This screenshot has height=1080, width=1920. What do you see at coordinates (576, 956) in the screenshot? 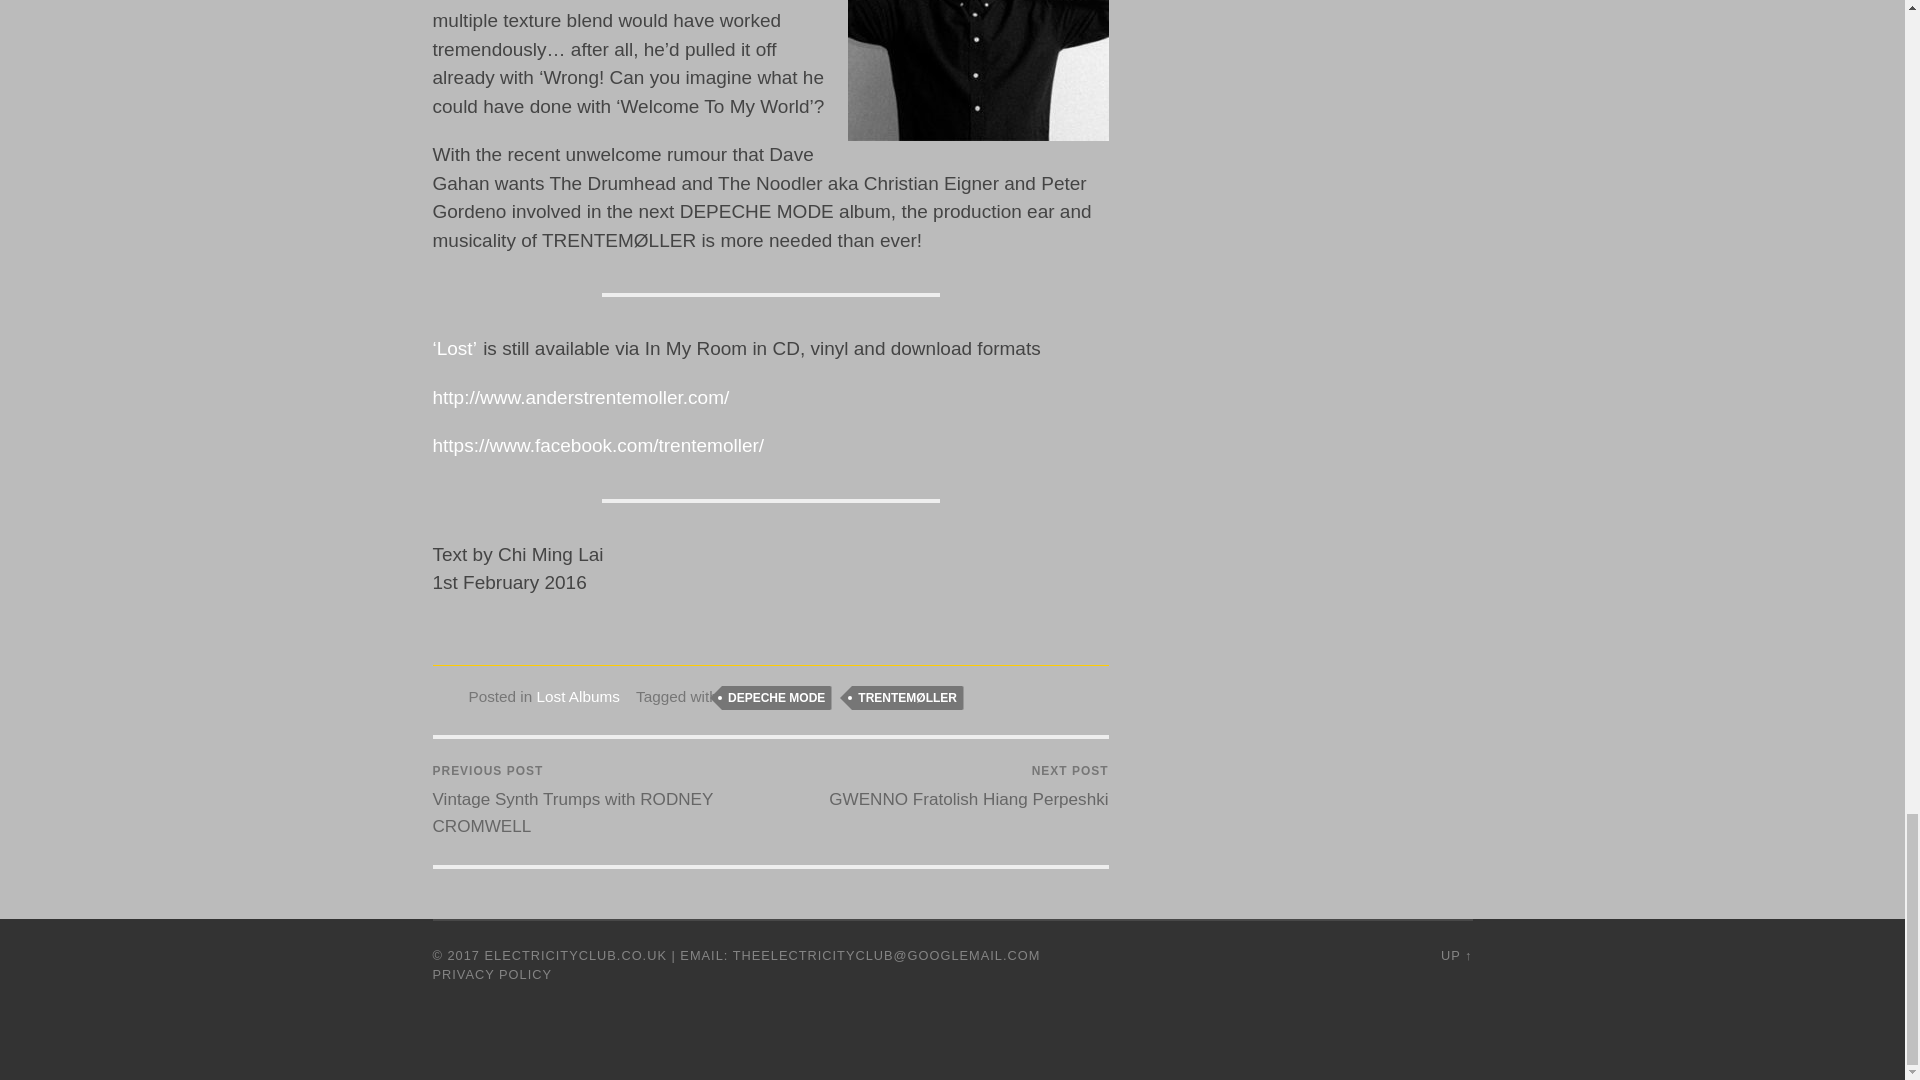
I see `ELECTRICITYCLUB.CO.UK` at bounding box center [576, 956].